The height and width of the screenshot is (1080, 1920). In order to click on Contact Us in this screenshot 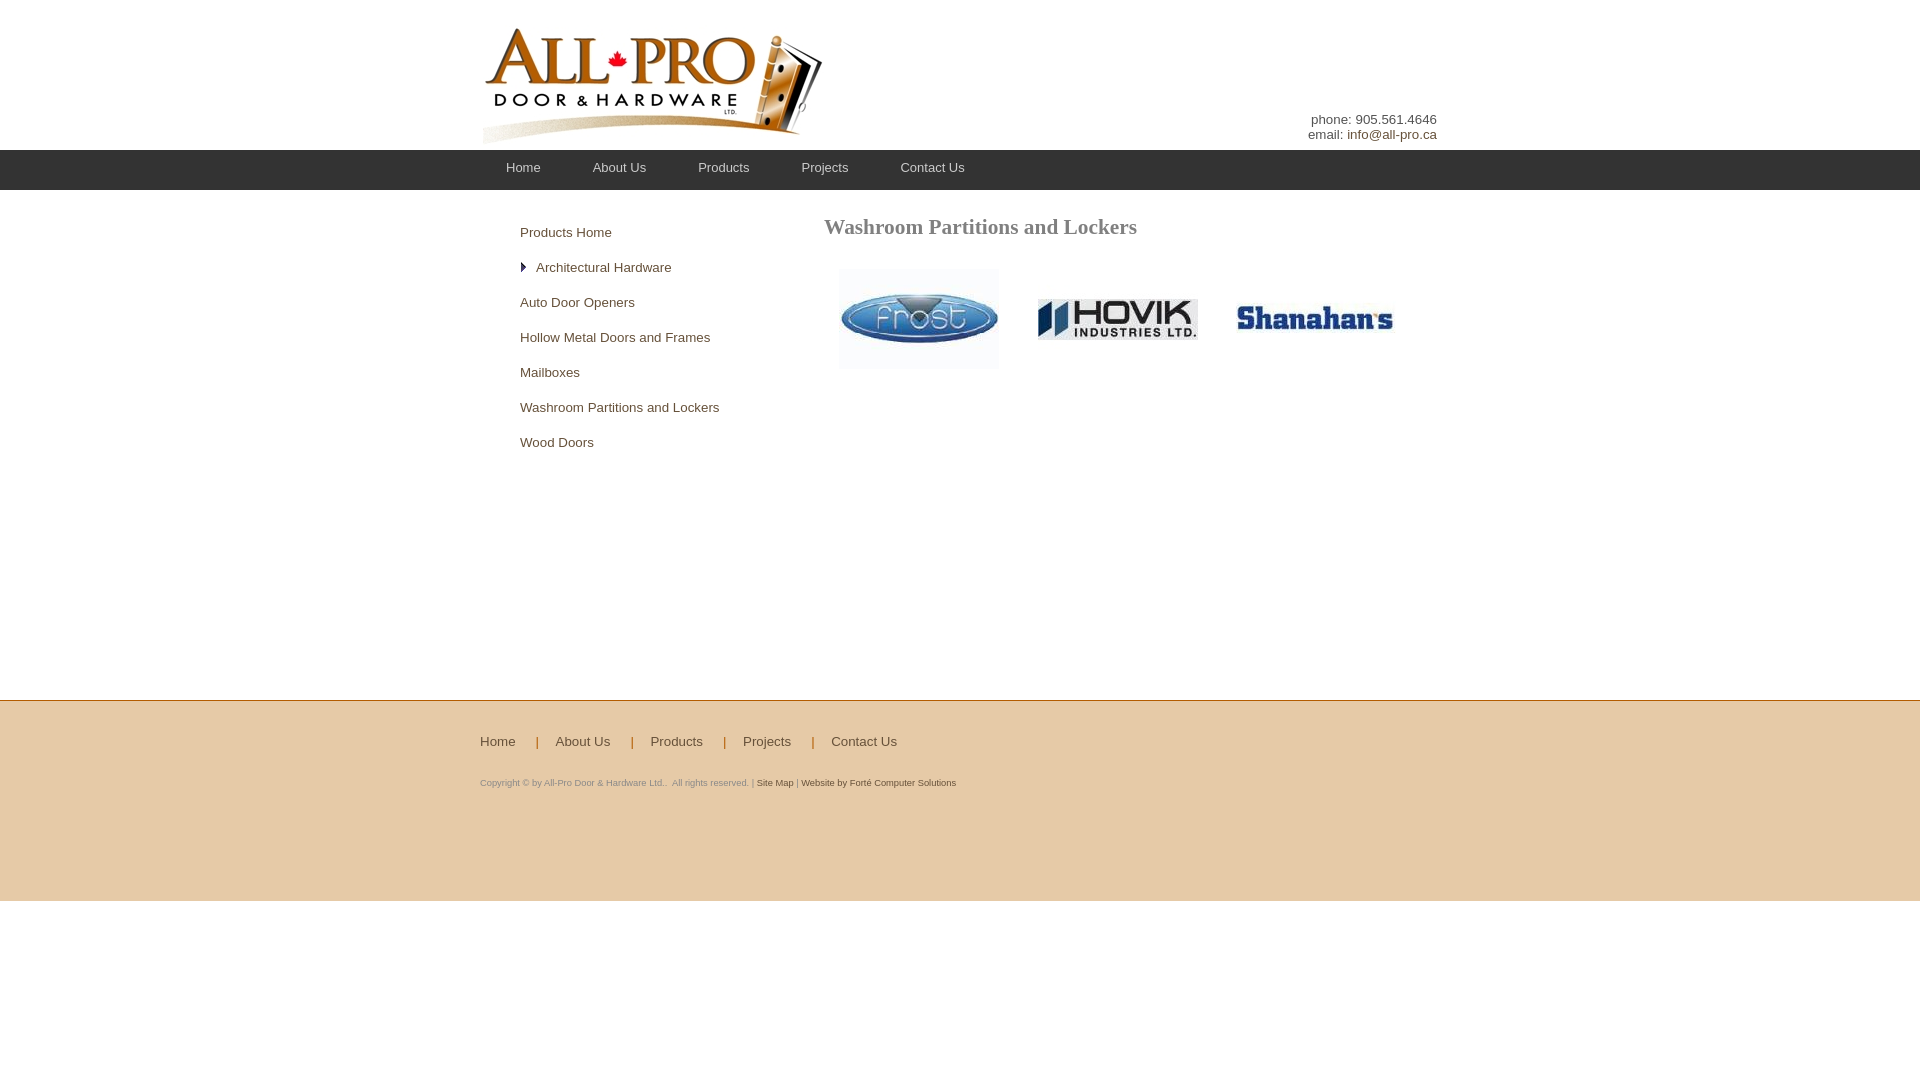, I will do `click(932, 167)`.